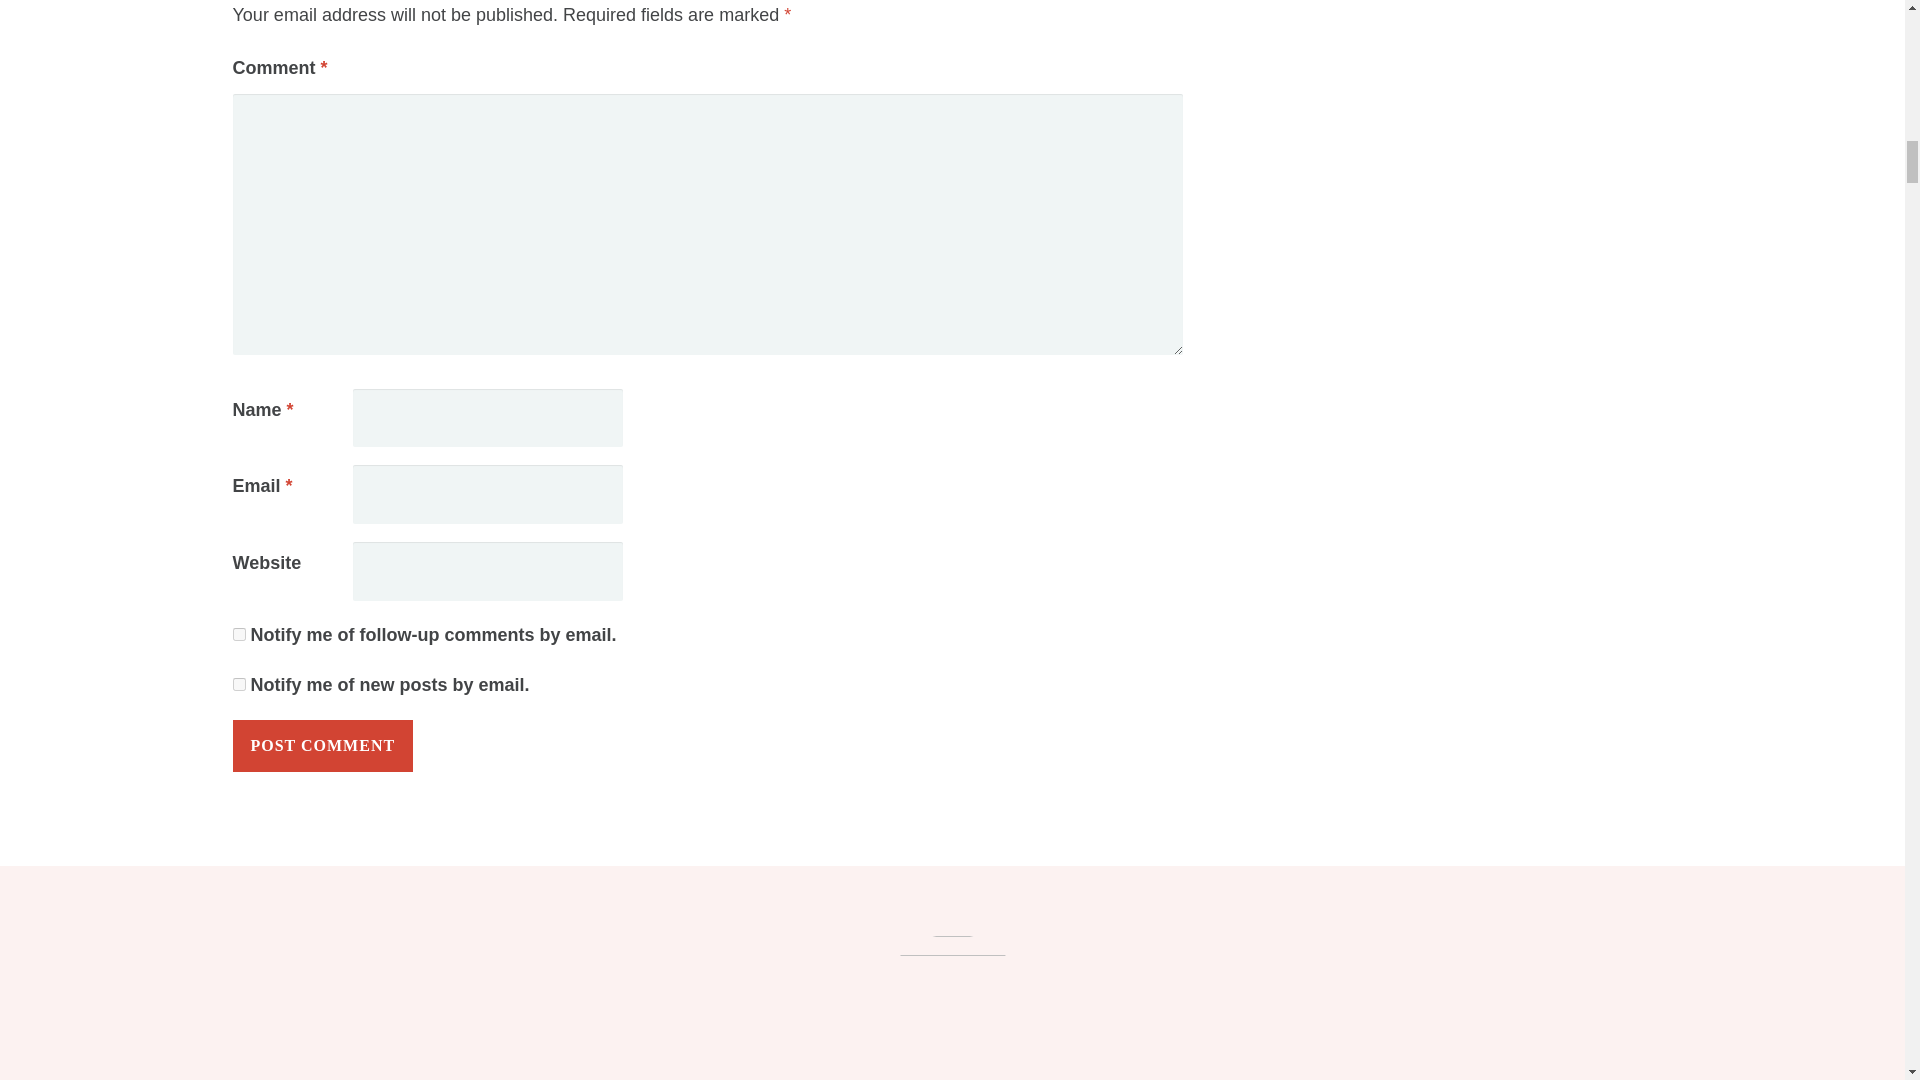 The image size is (1920, 1080). Describe the element at coordinates (238, 684) in the screenshot. I see `subscribe` at that location.